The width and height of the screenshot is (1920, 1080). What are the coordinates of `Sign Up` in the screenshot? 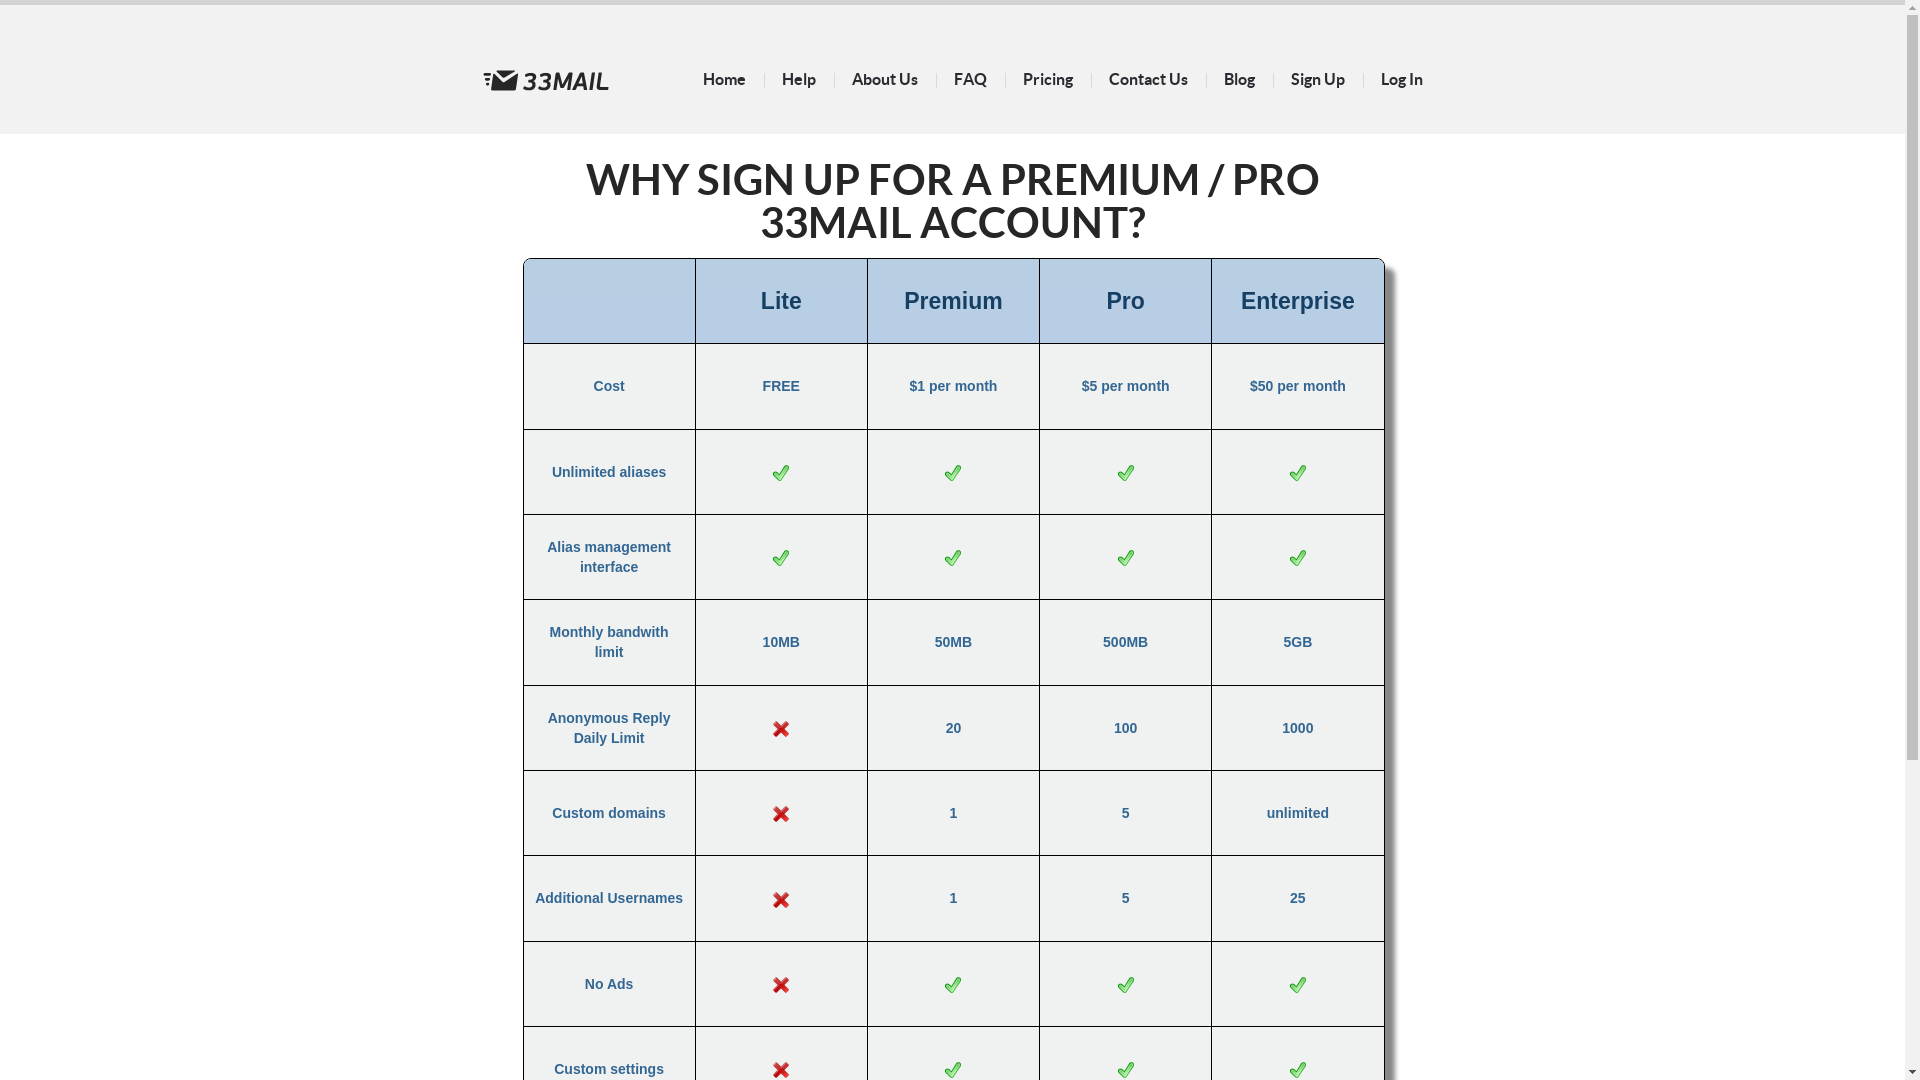 It's located at (1317, 79).